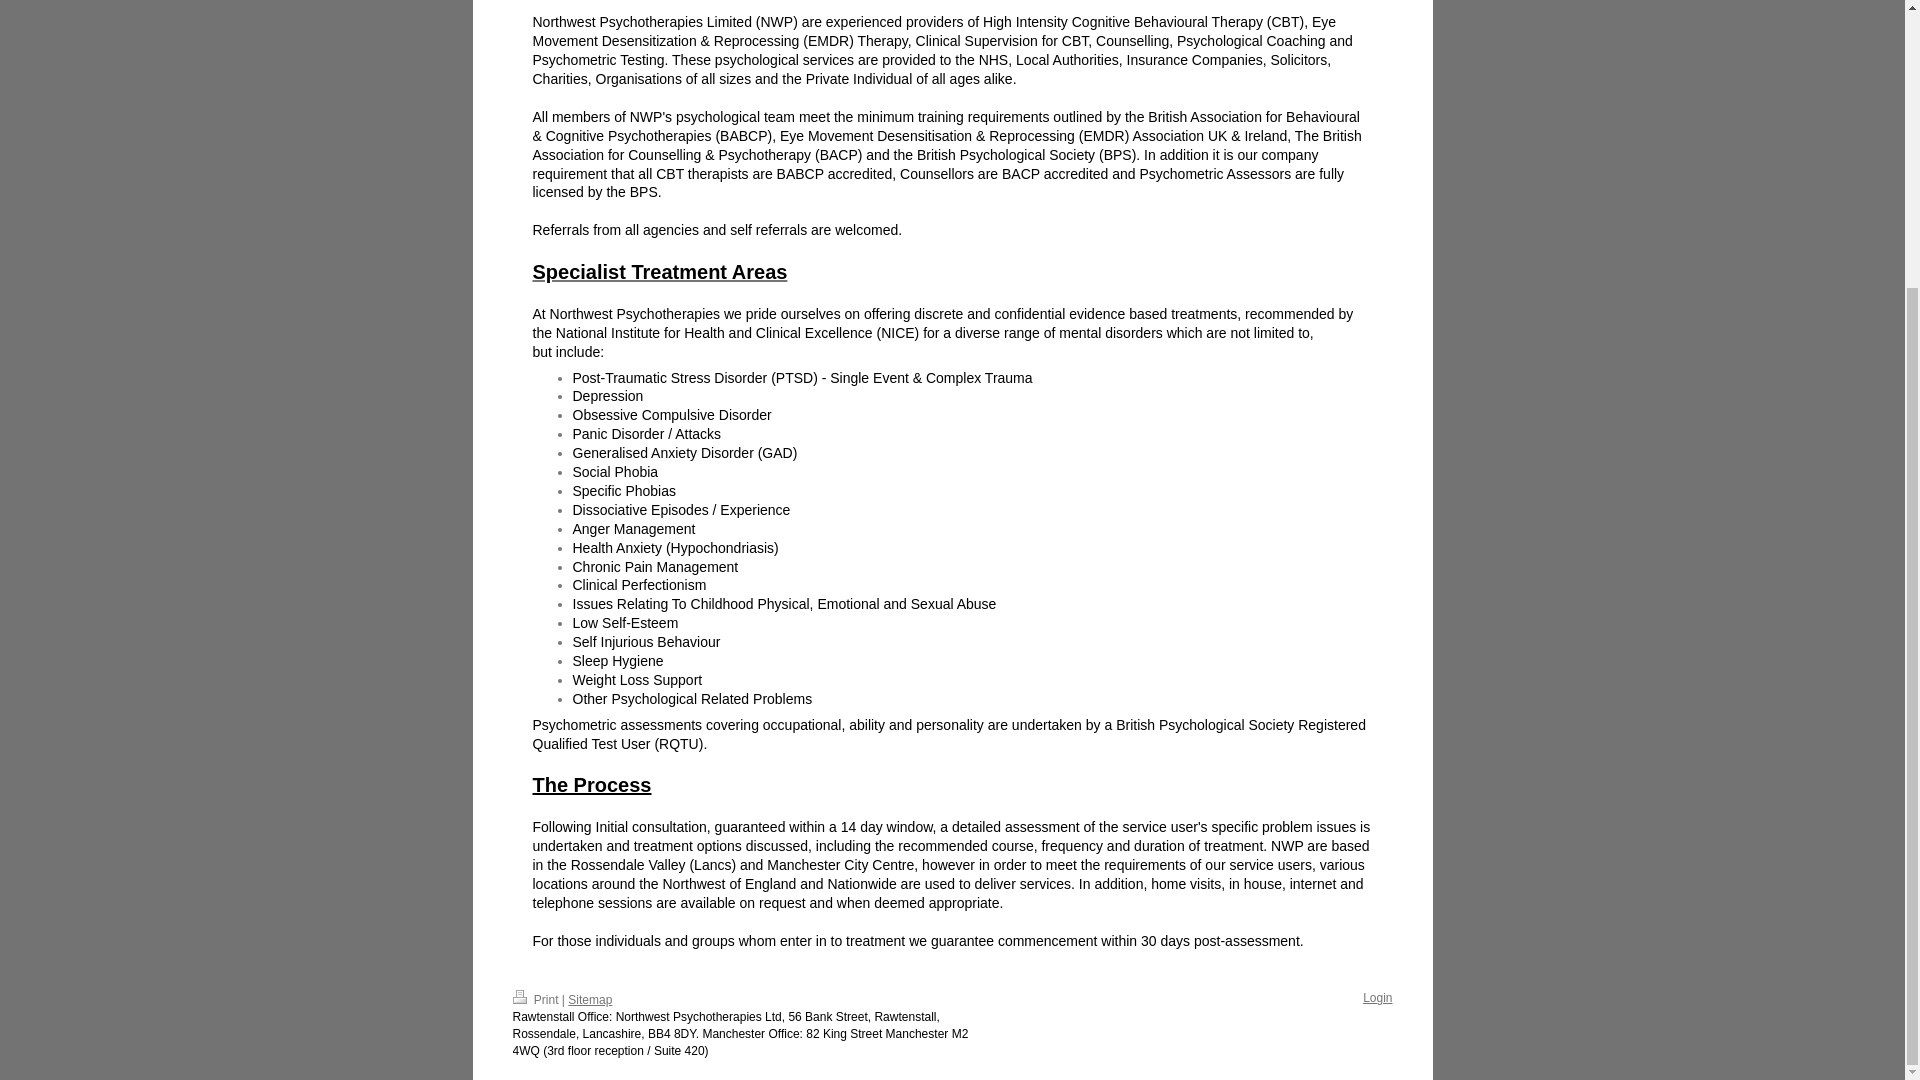 The width and height of the screenshot is (1920, 1080). What do you see at coordinates (536, 999) in the screenshot?
I see `Print` at bounding box center [536, 999].